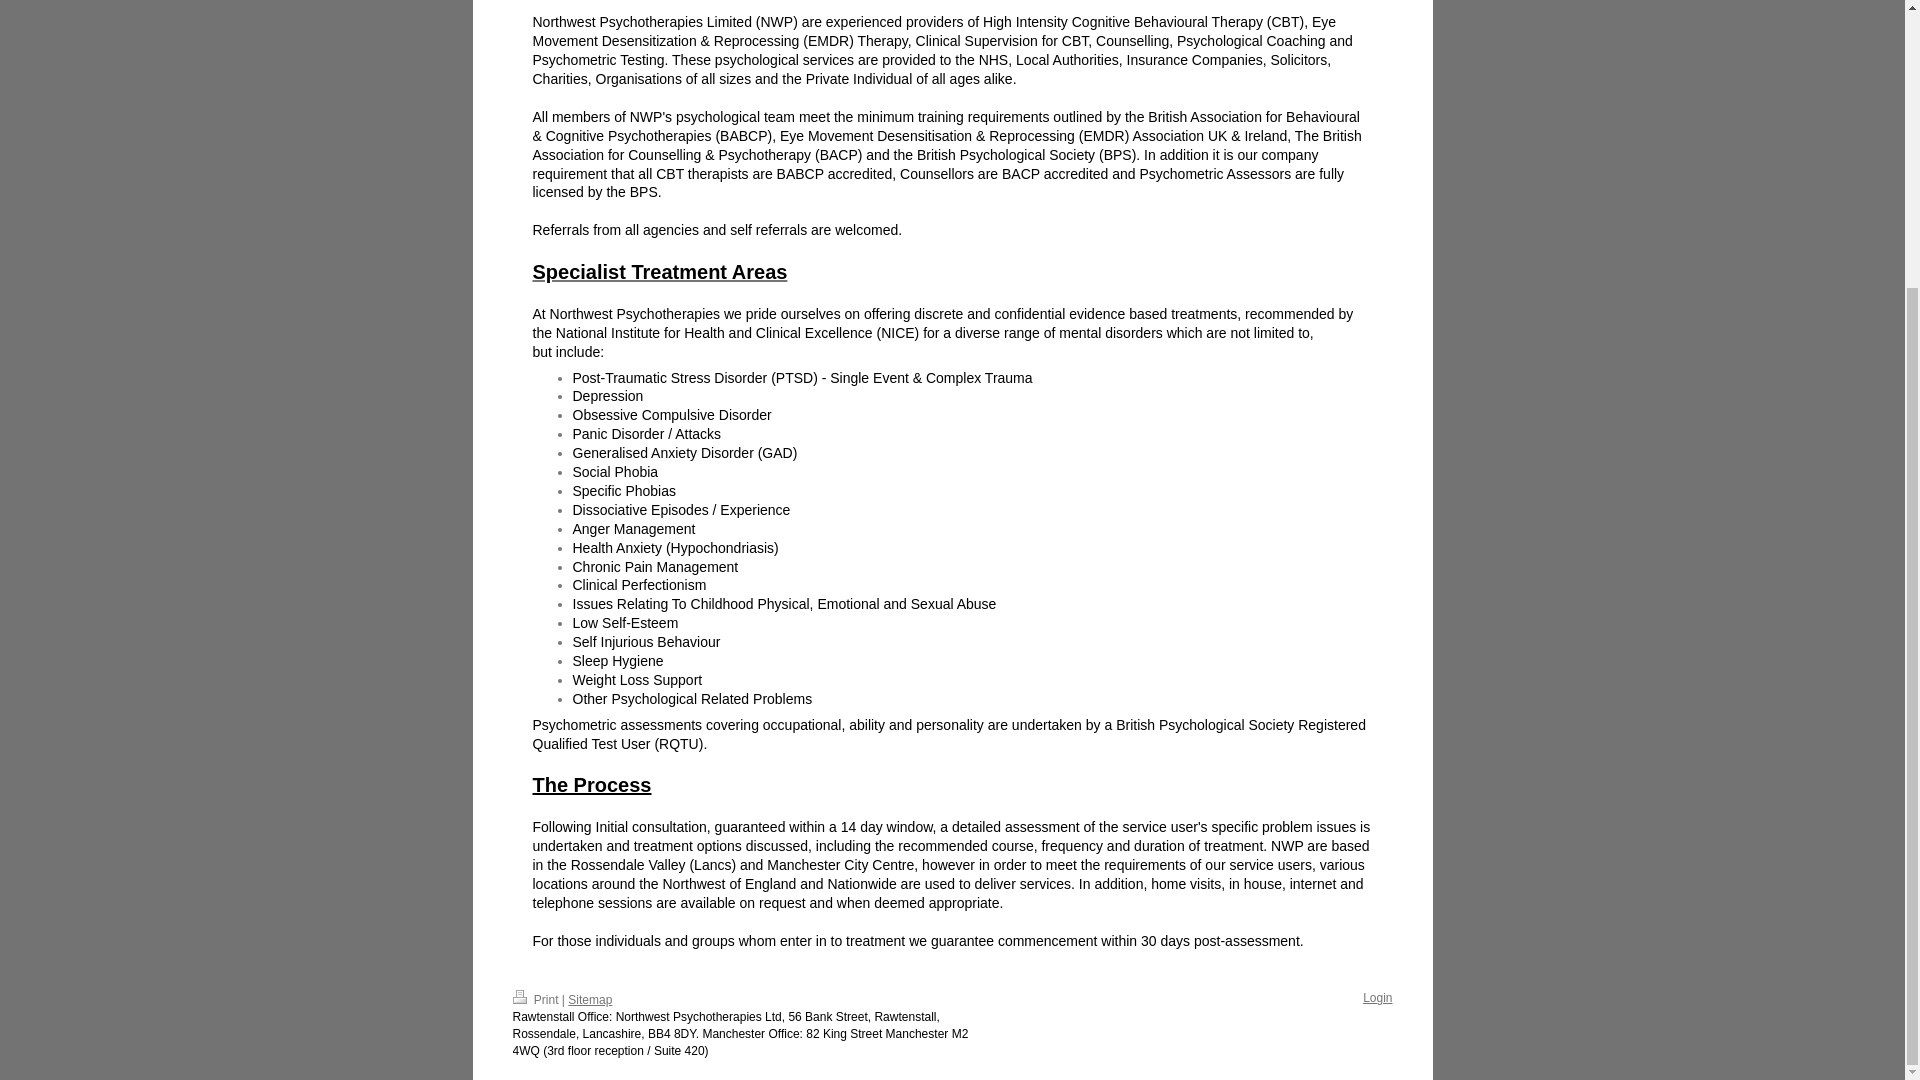 The width and height of the screenshot is (1920, 1080). What do you see at coordinates (536, 999) in the screenshot?
I see `Print` at bounding box center [536, 999].